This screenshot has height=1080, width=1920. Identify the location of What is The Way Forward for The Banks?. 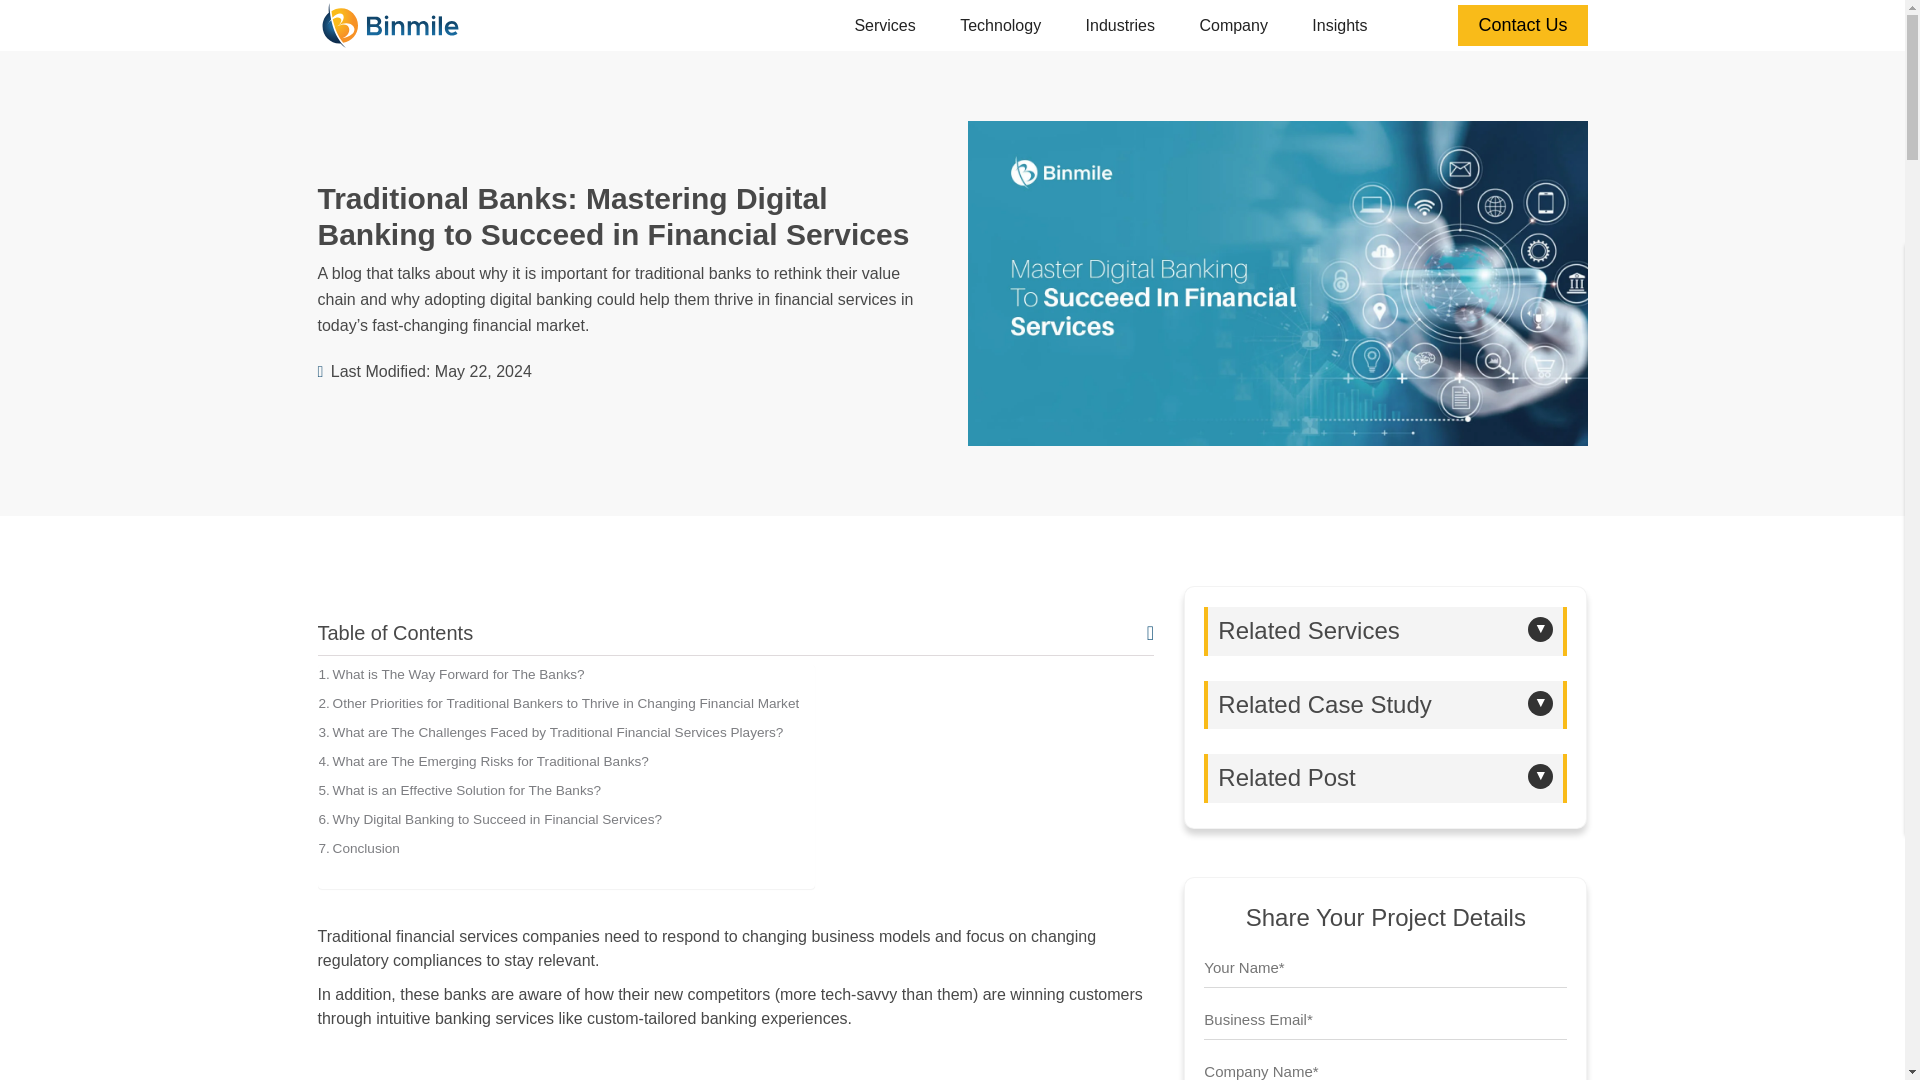
(450, 674).